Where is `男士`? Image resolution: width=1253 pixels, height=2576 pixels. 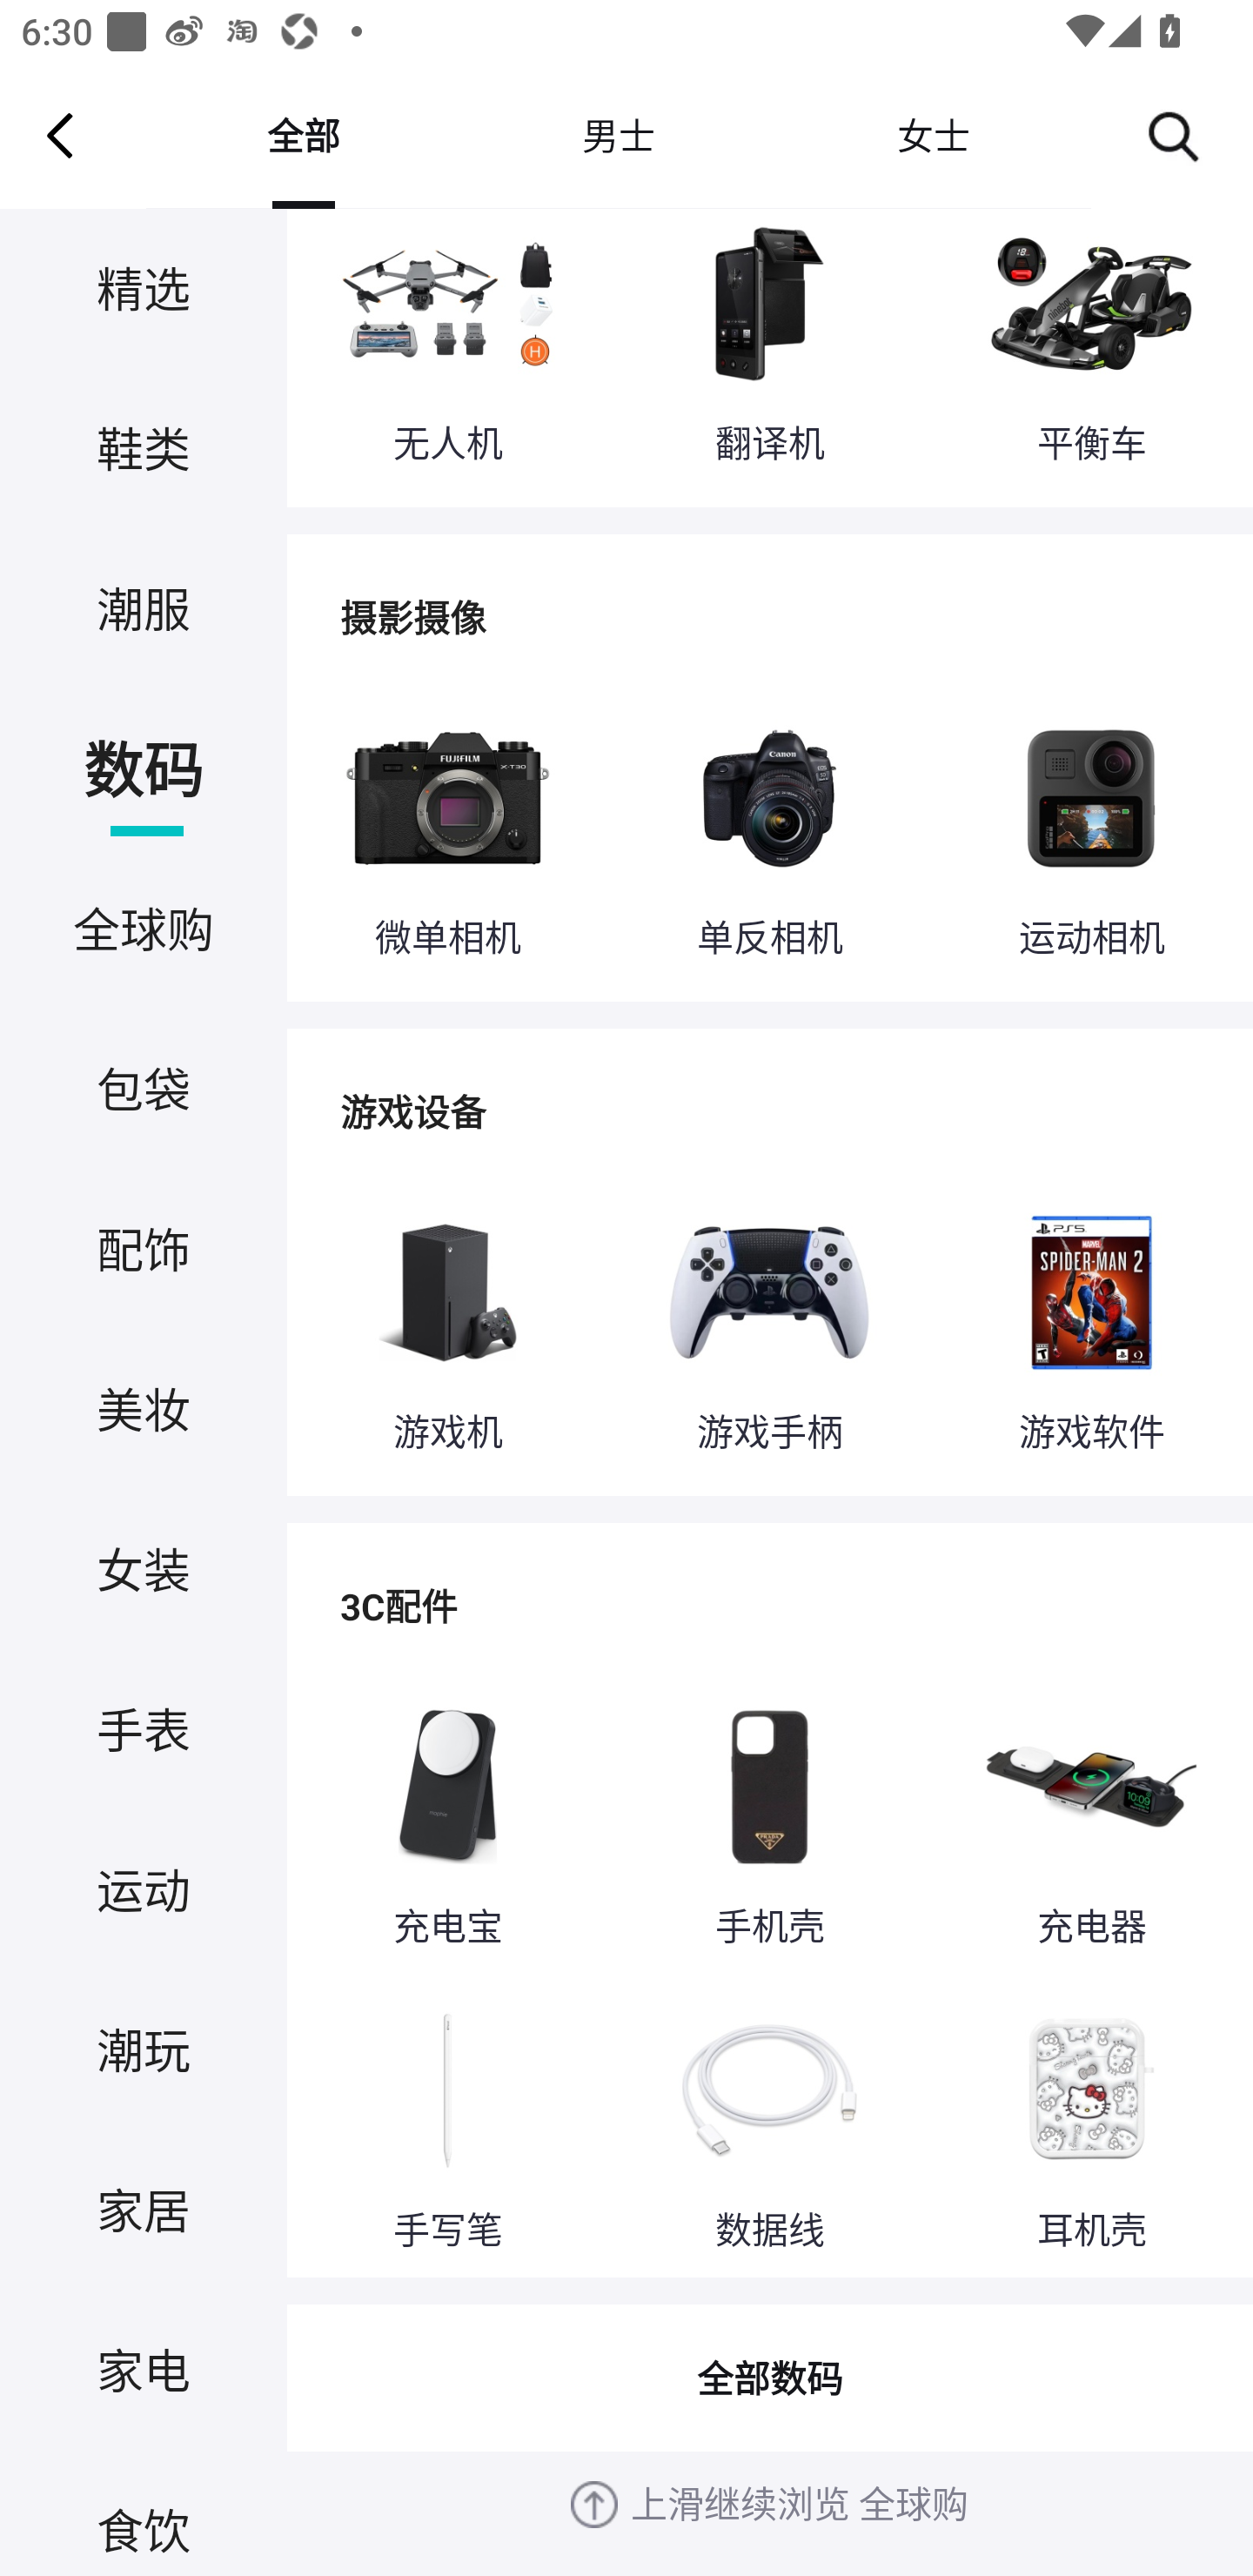
男士 is located at coordinates (618, 135).